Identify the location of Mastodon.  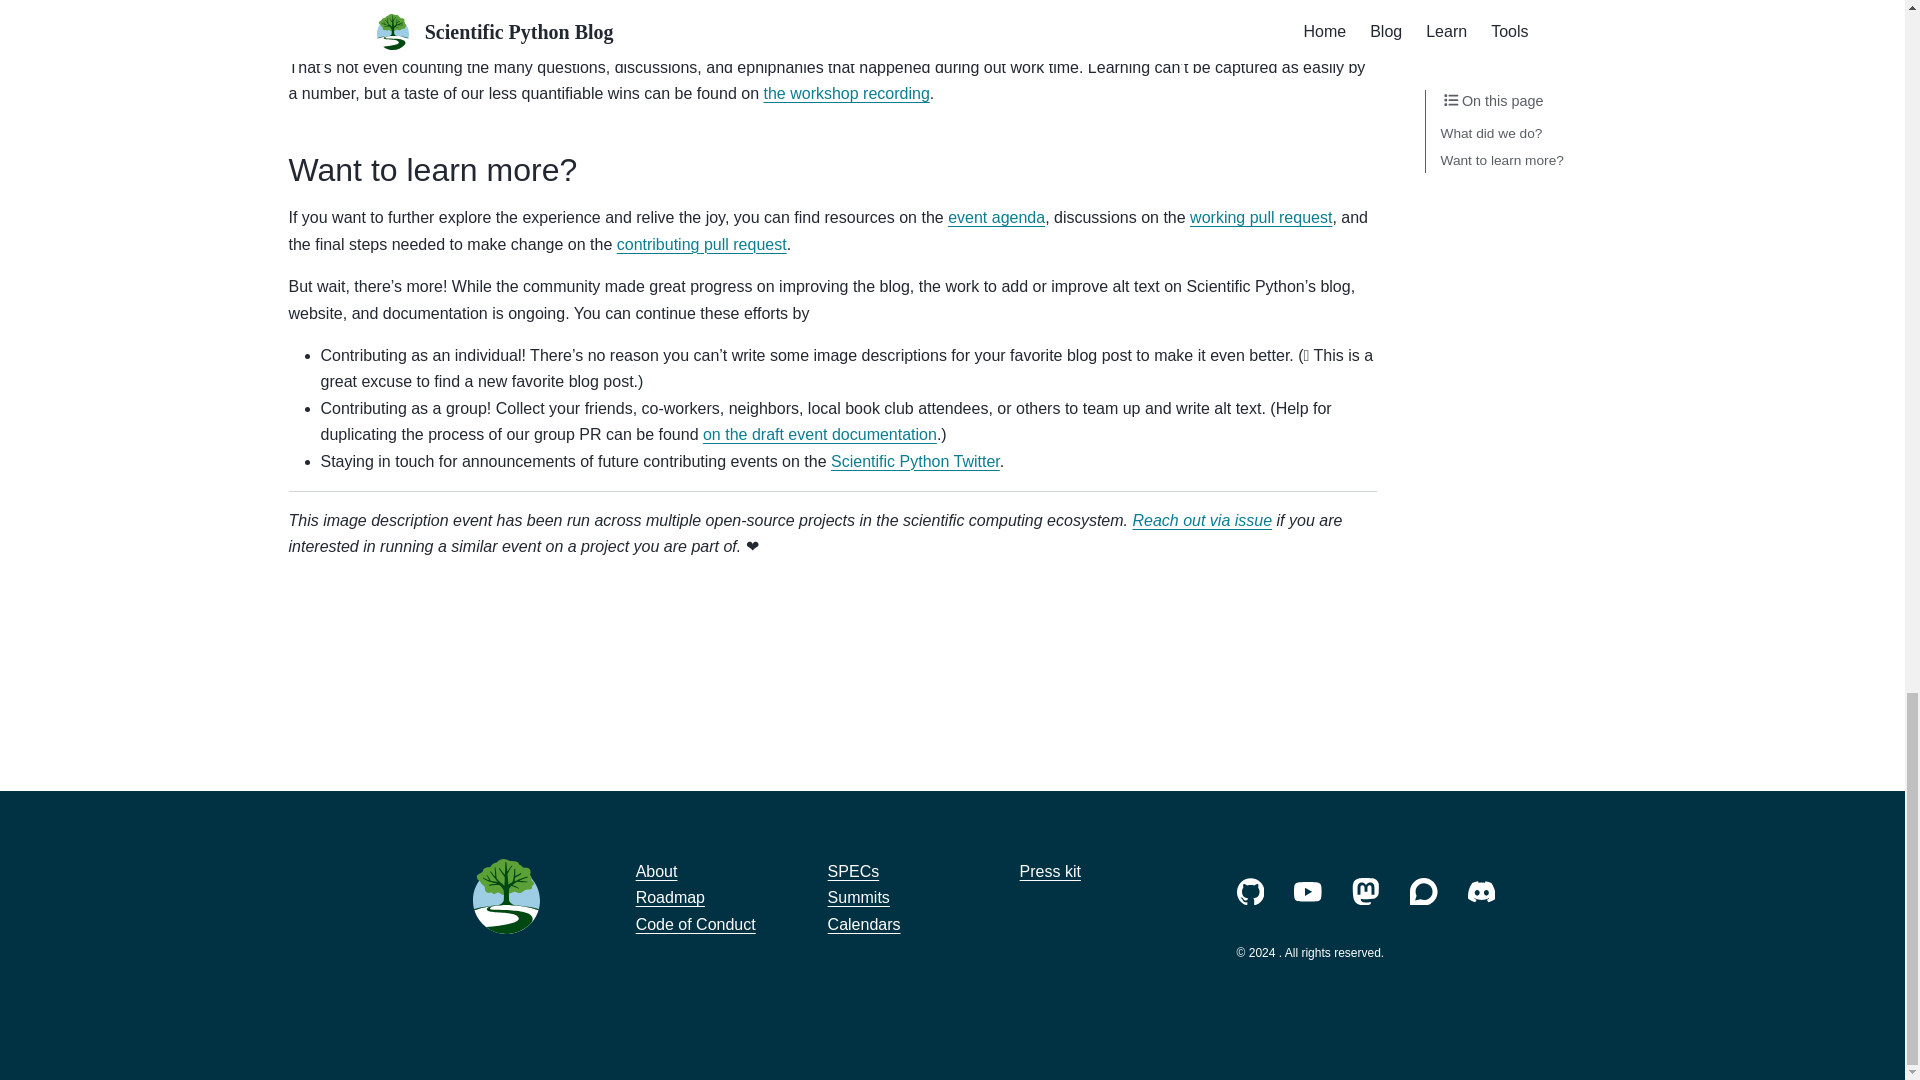
(1366, 892).